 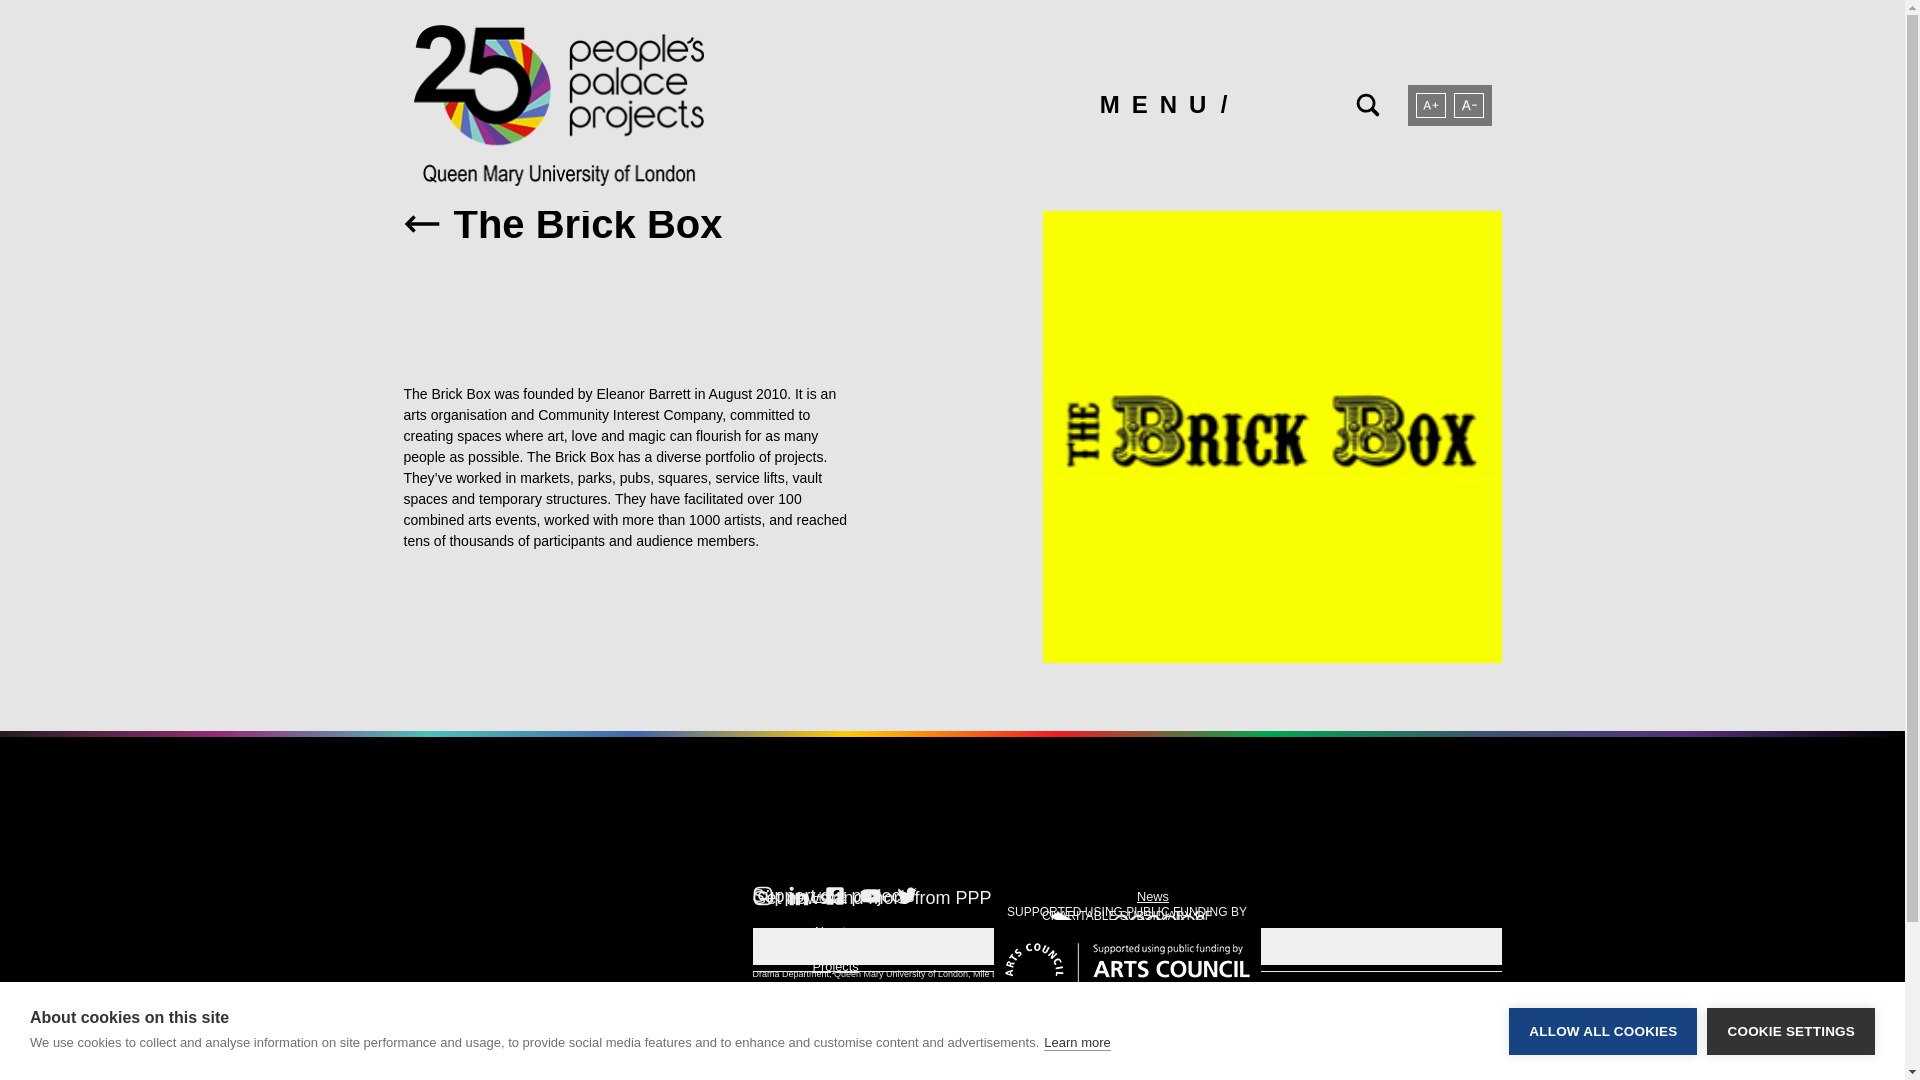 I want to click on Contact, so click(x=1158, y=1002).